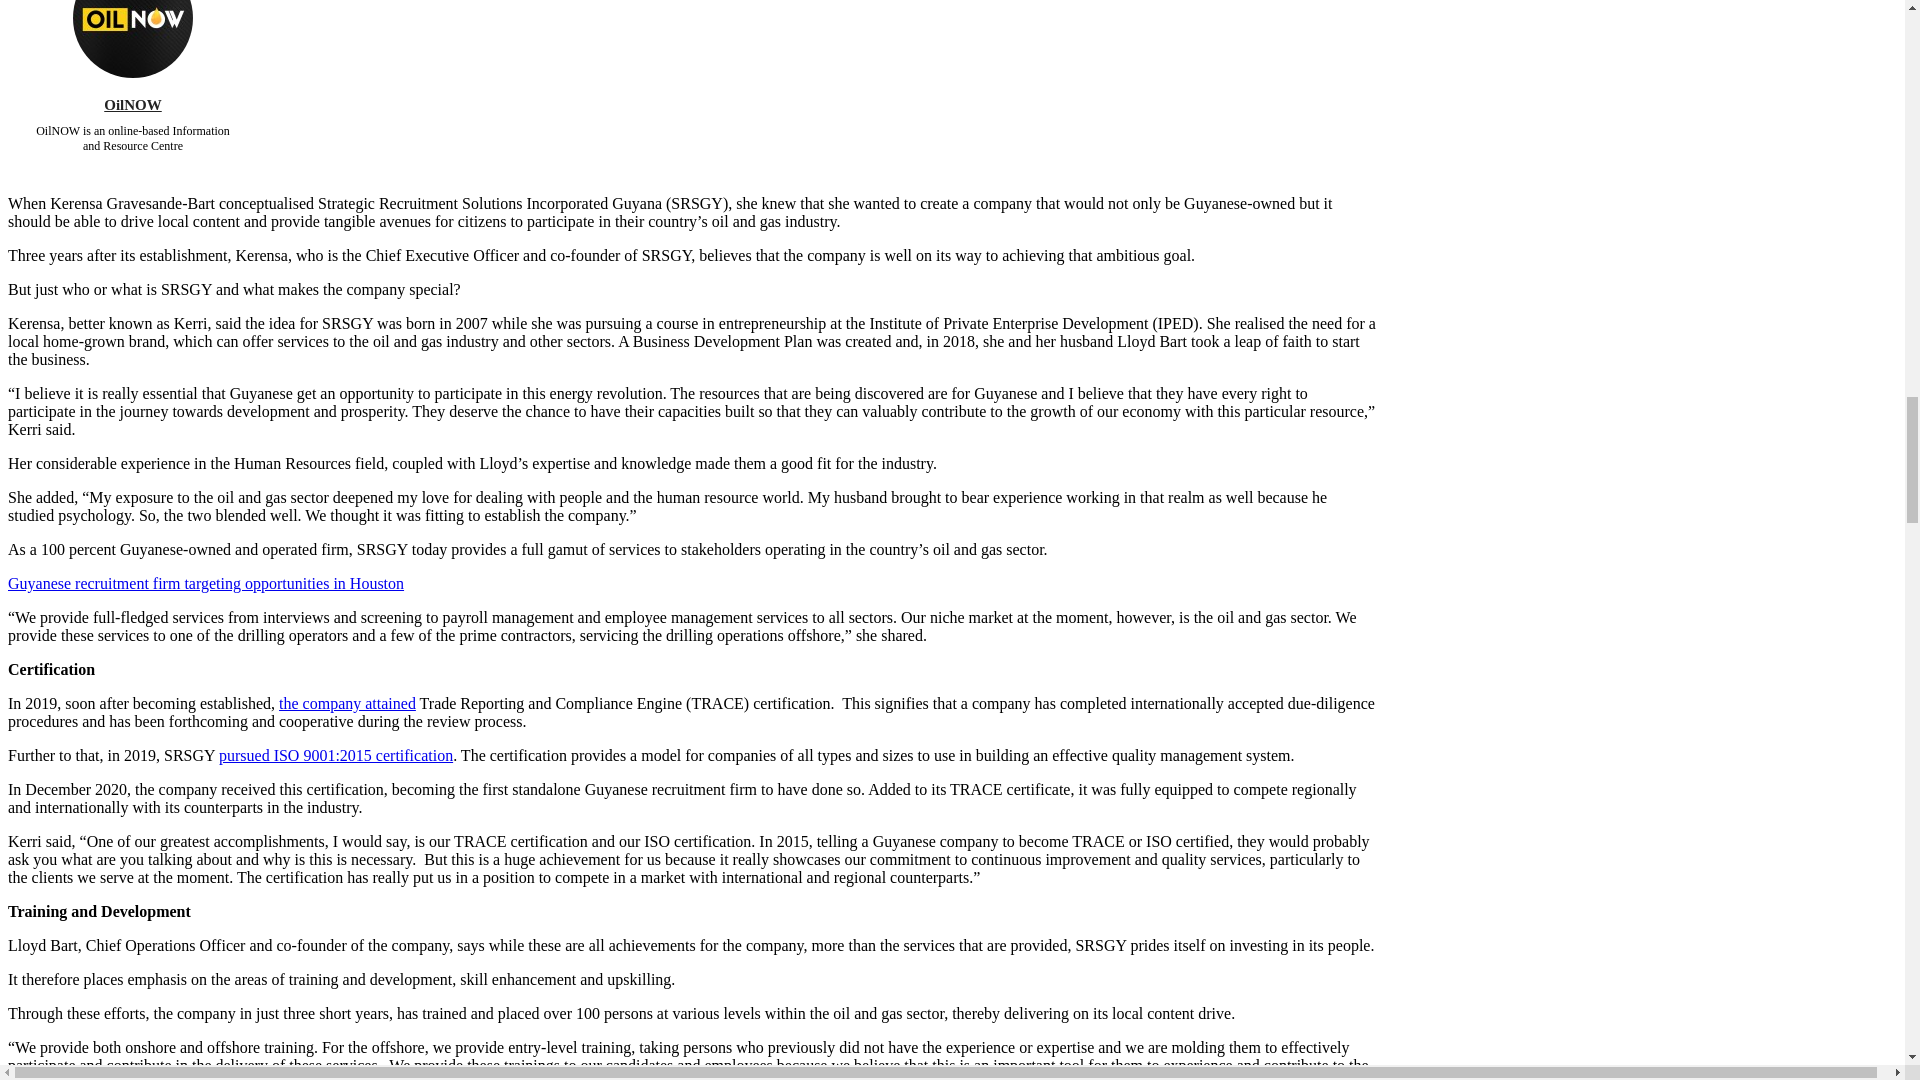  Describe the element at coordinates (132, 38) in the screenshot. I see `OilNOW` at that location.